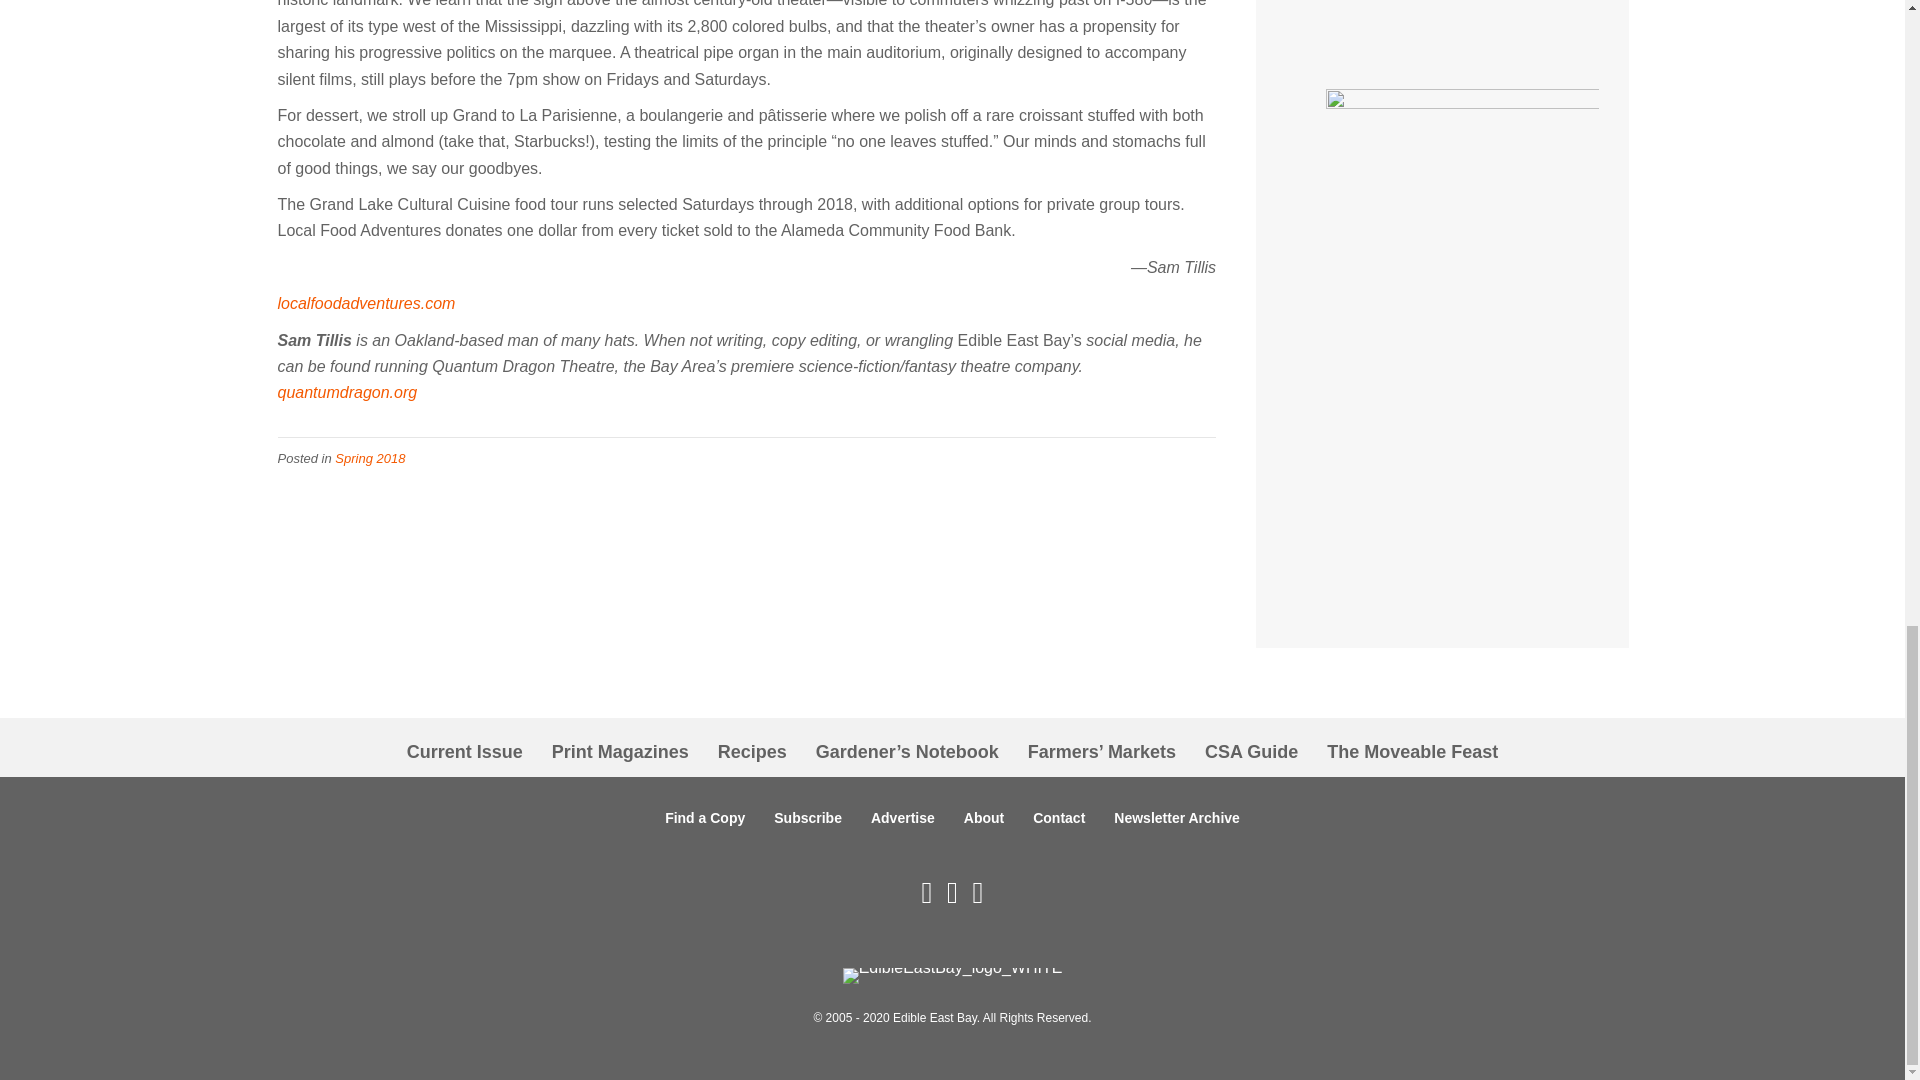 Image resolution: width=1920 pixels, height=1080 pixels. Describe the element at coordinates (367, 303) in the screenshot. I see `localfoodadventures.com` at that location.